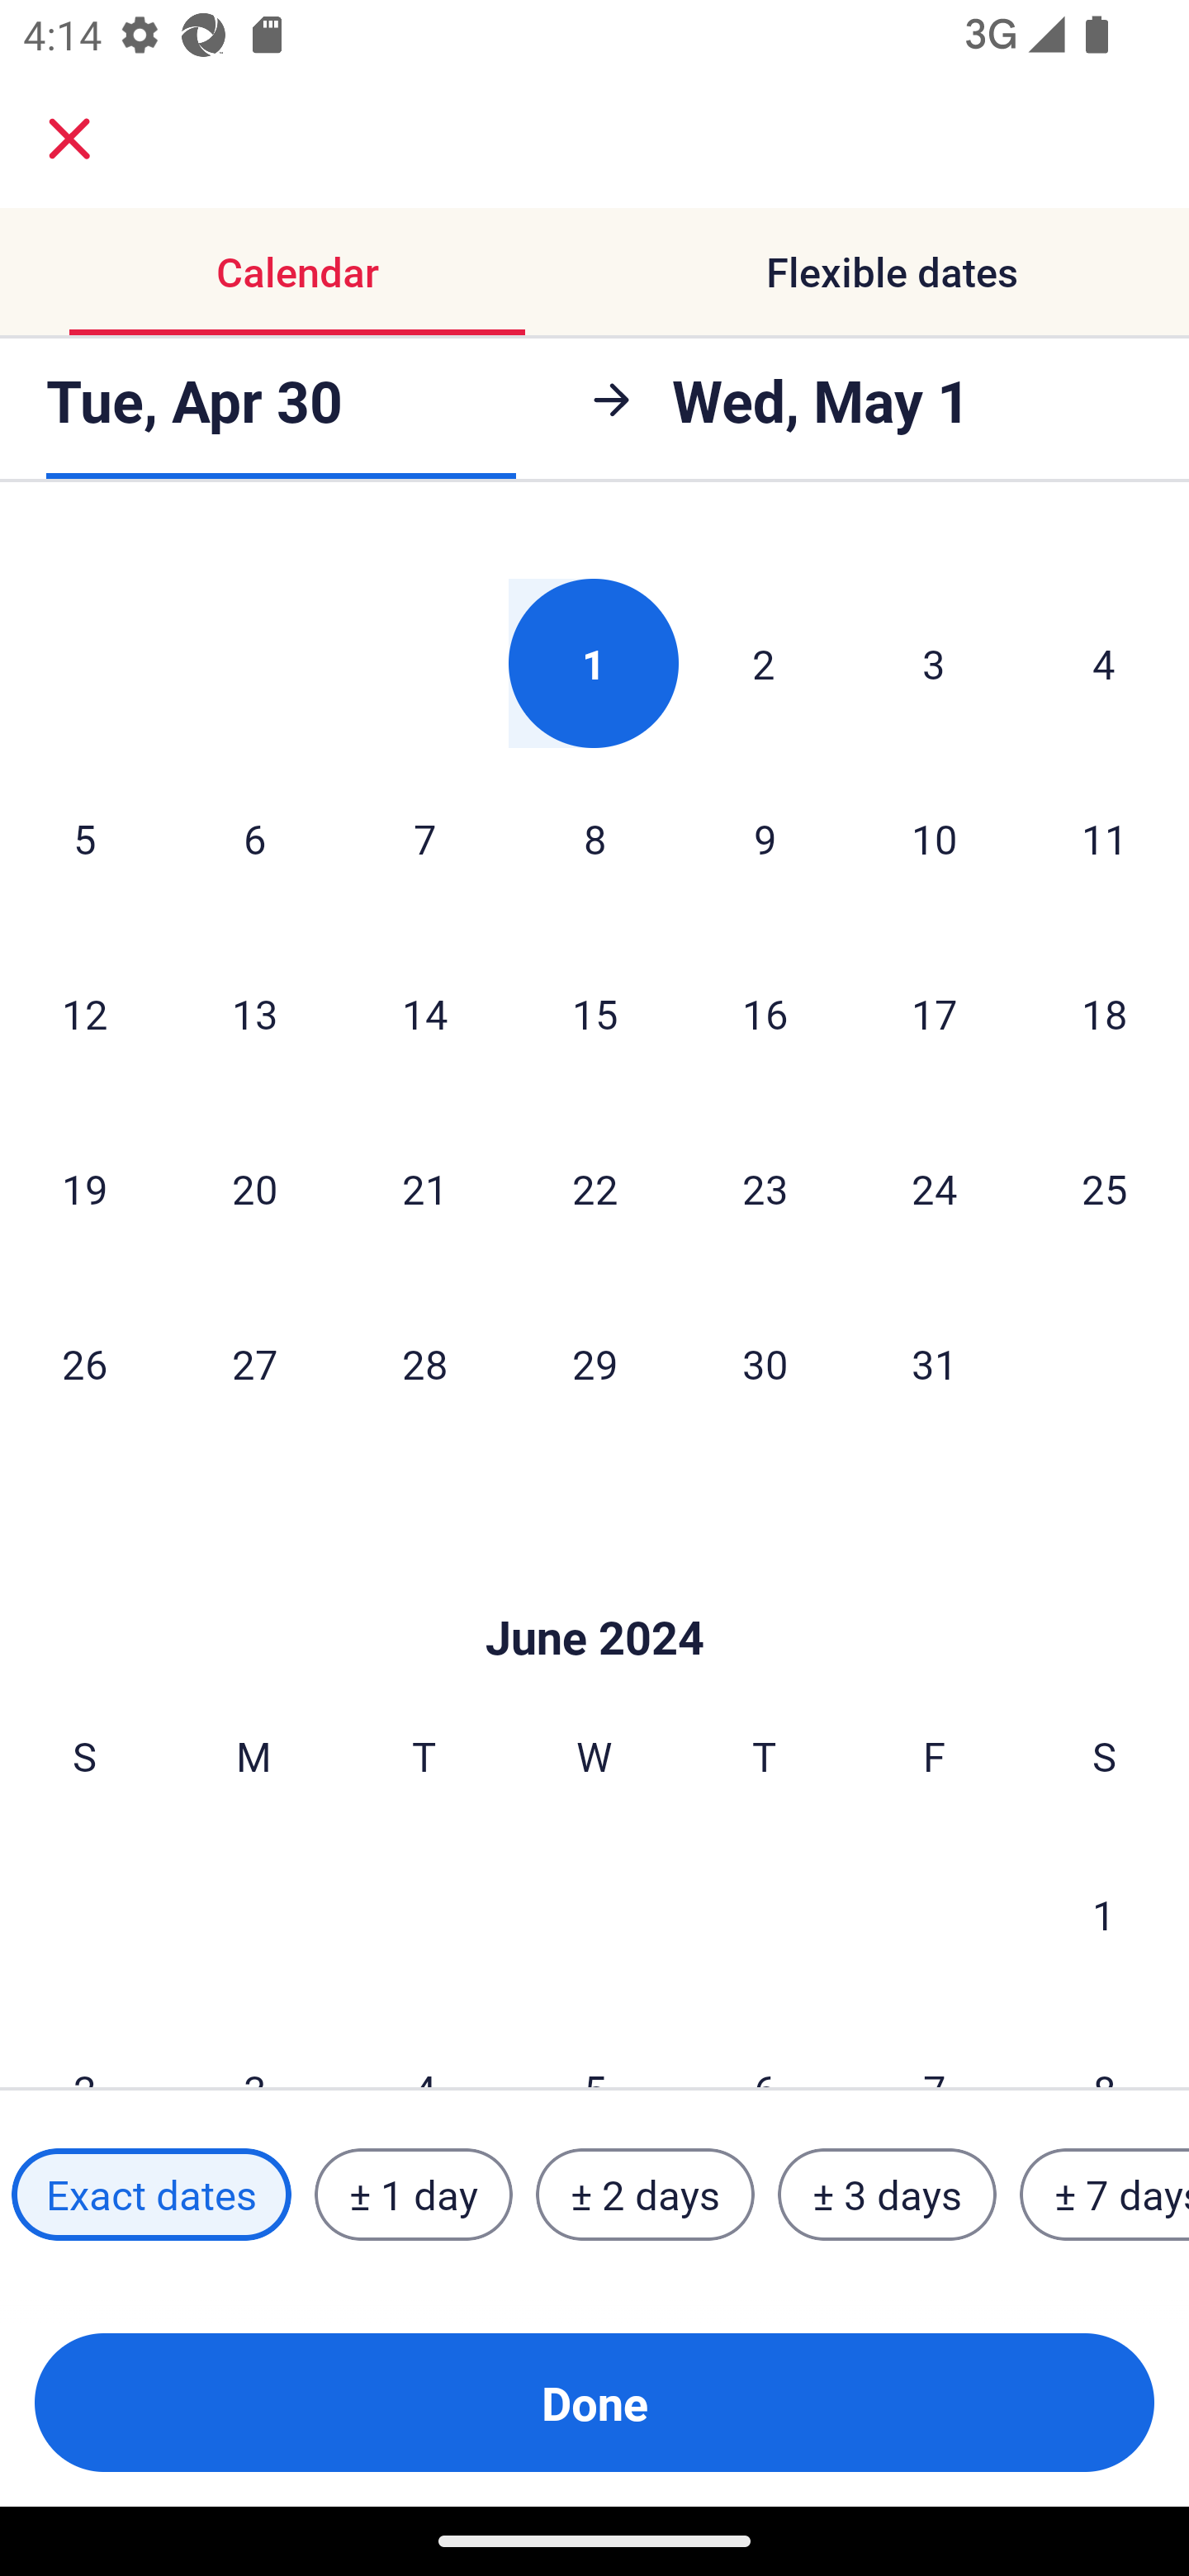 The image size is (1189, 2576). Describe the element at coordinates (424, 1189) in the screenshot. I see `21 Tuesday, May 21, 2024` at that location.